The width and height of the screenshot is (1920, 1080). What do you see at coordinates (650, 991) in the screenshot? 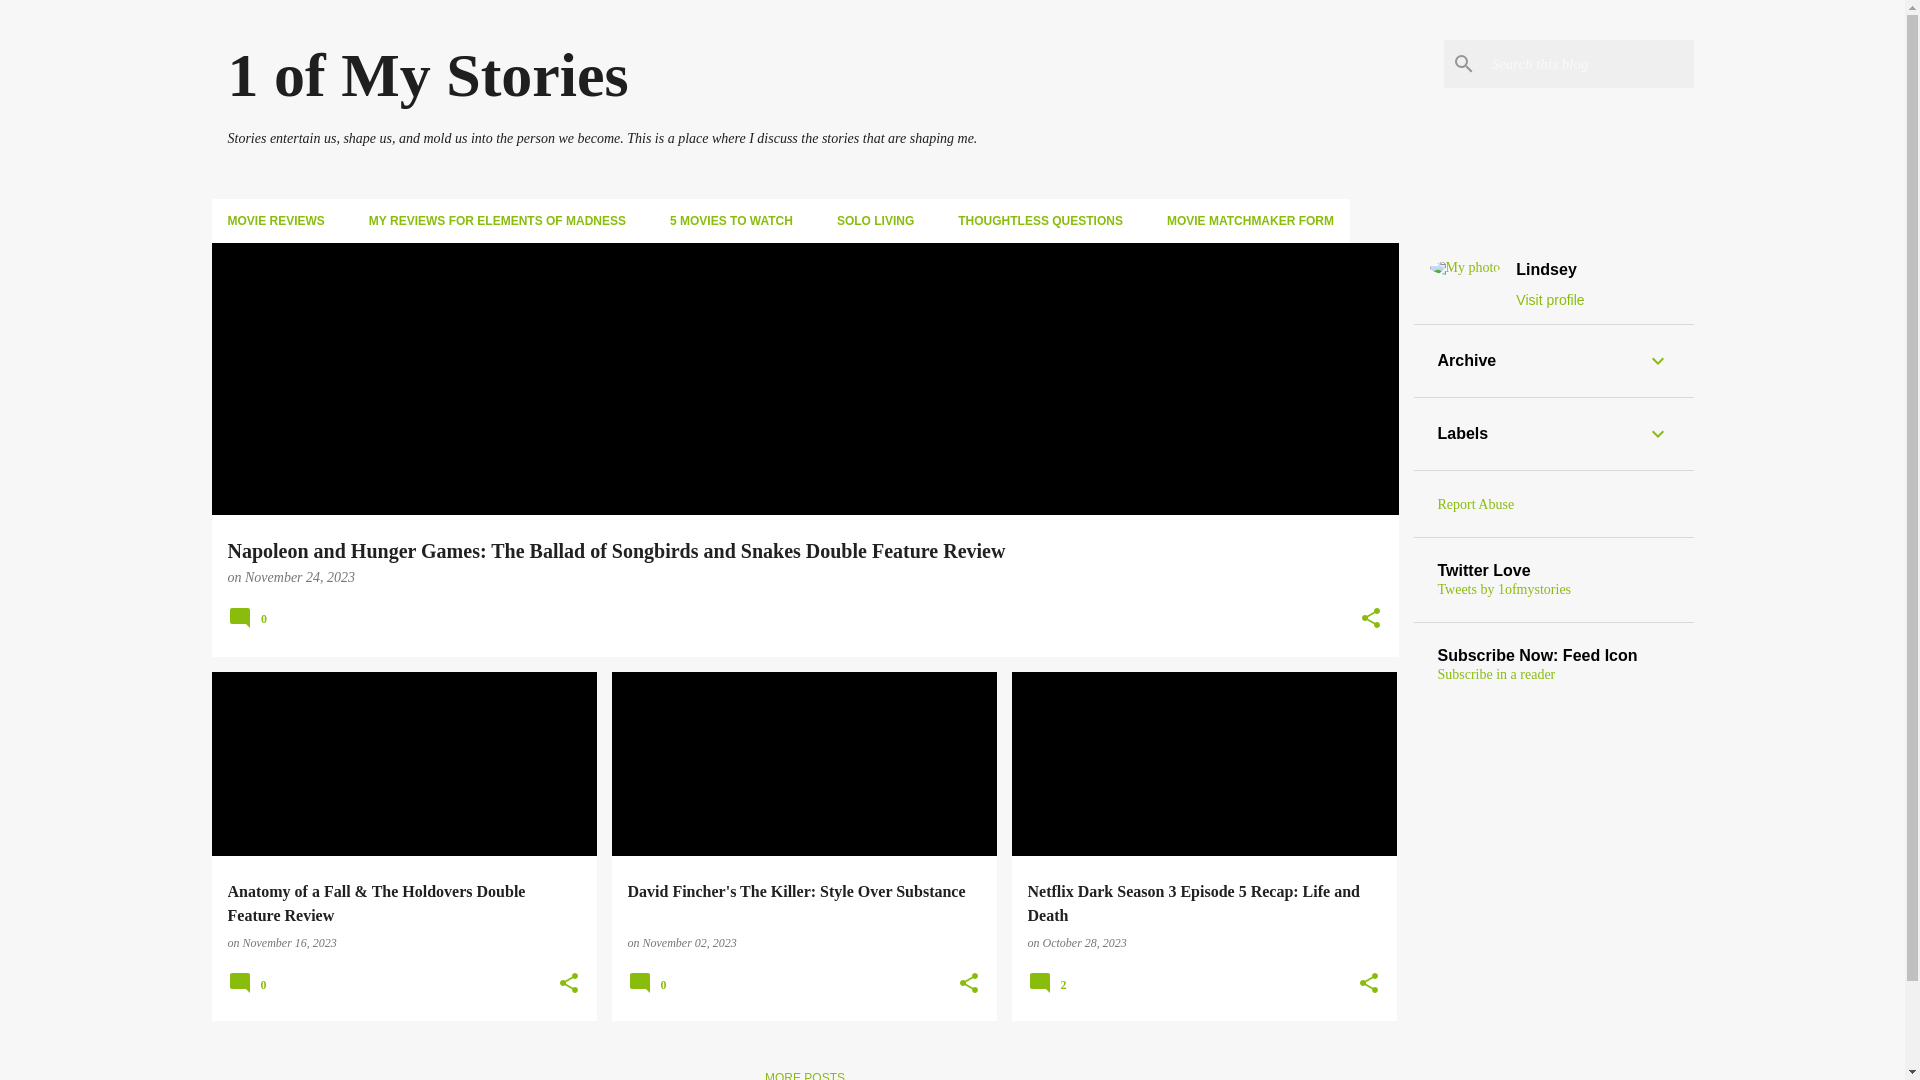
I see `0` at bounding box center [650, 991].